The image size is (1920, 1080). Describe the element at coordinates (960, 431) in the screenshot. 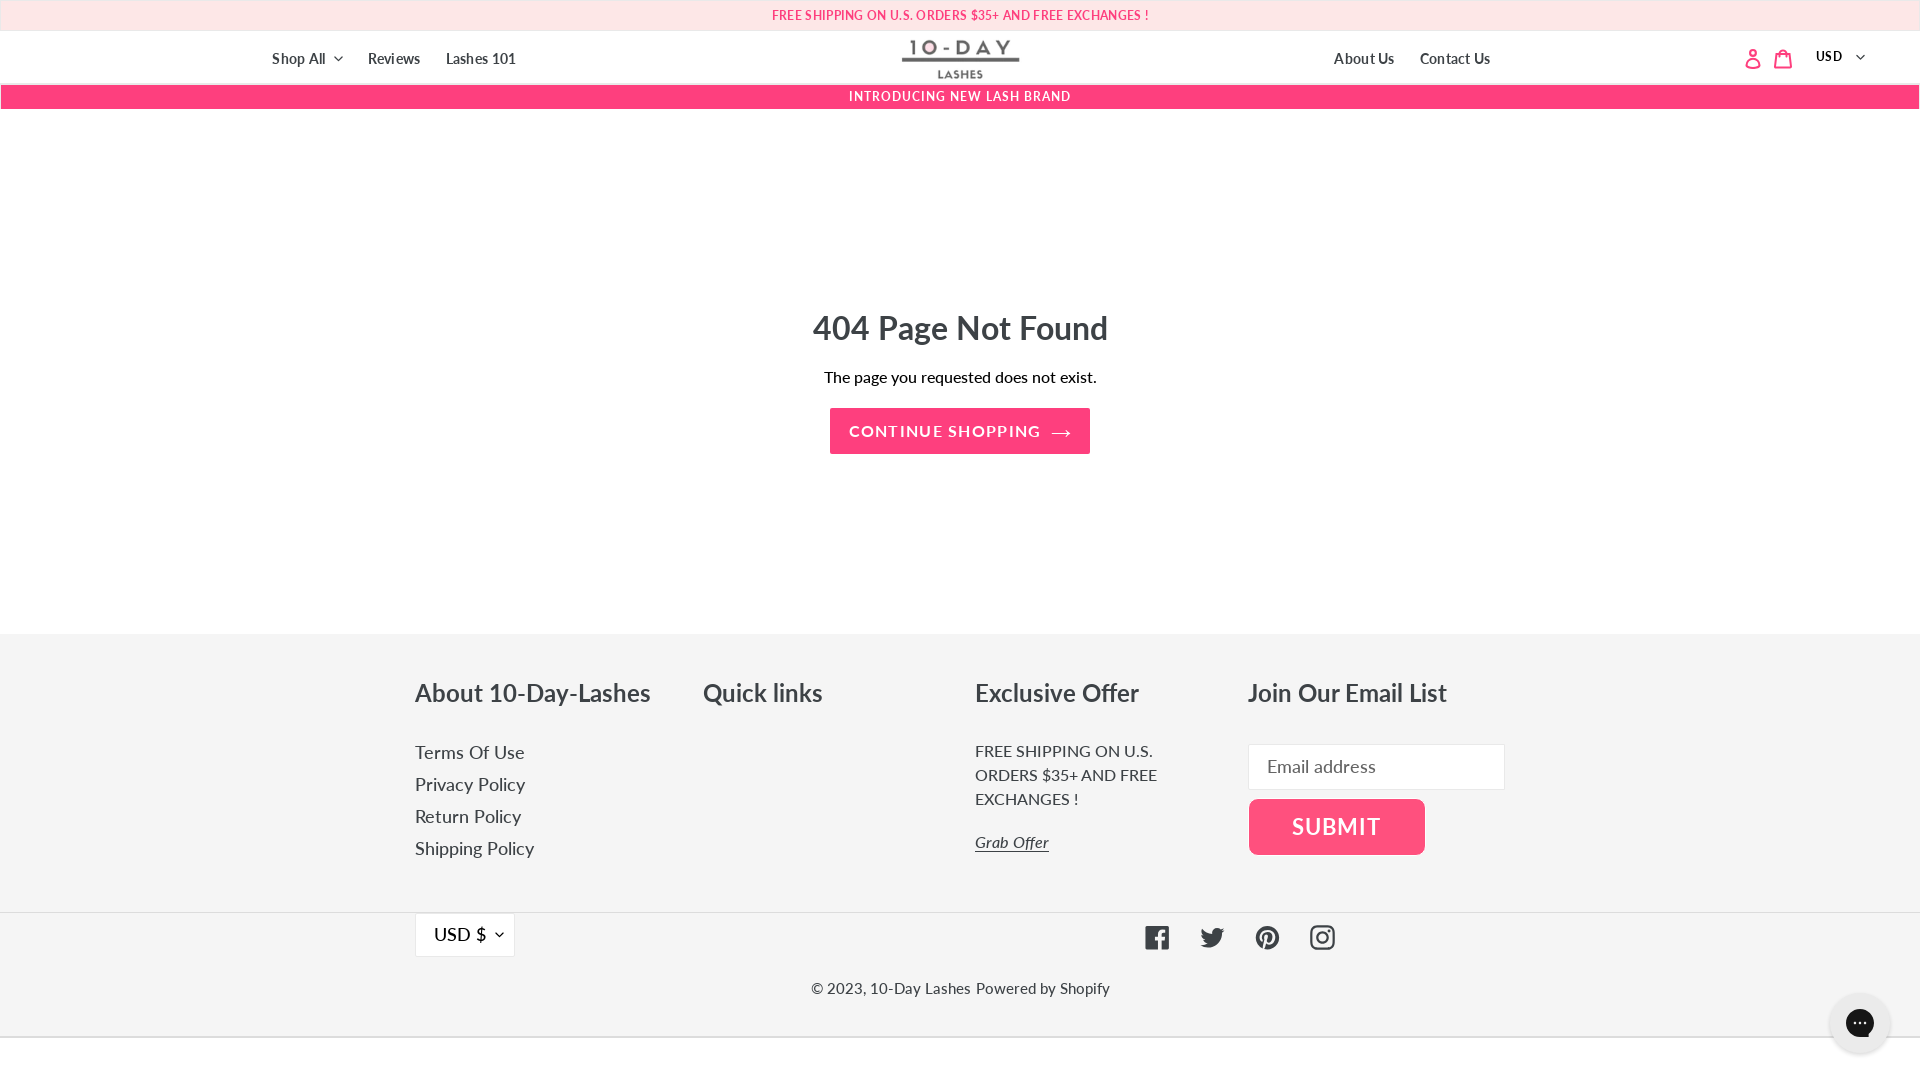

I see `CONTINUE SHOPPING` at that location.